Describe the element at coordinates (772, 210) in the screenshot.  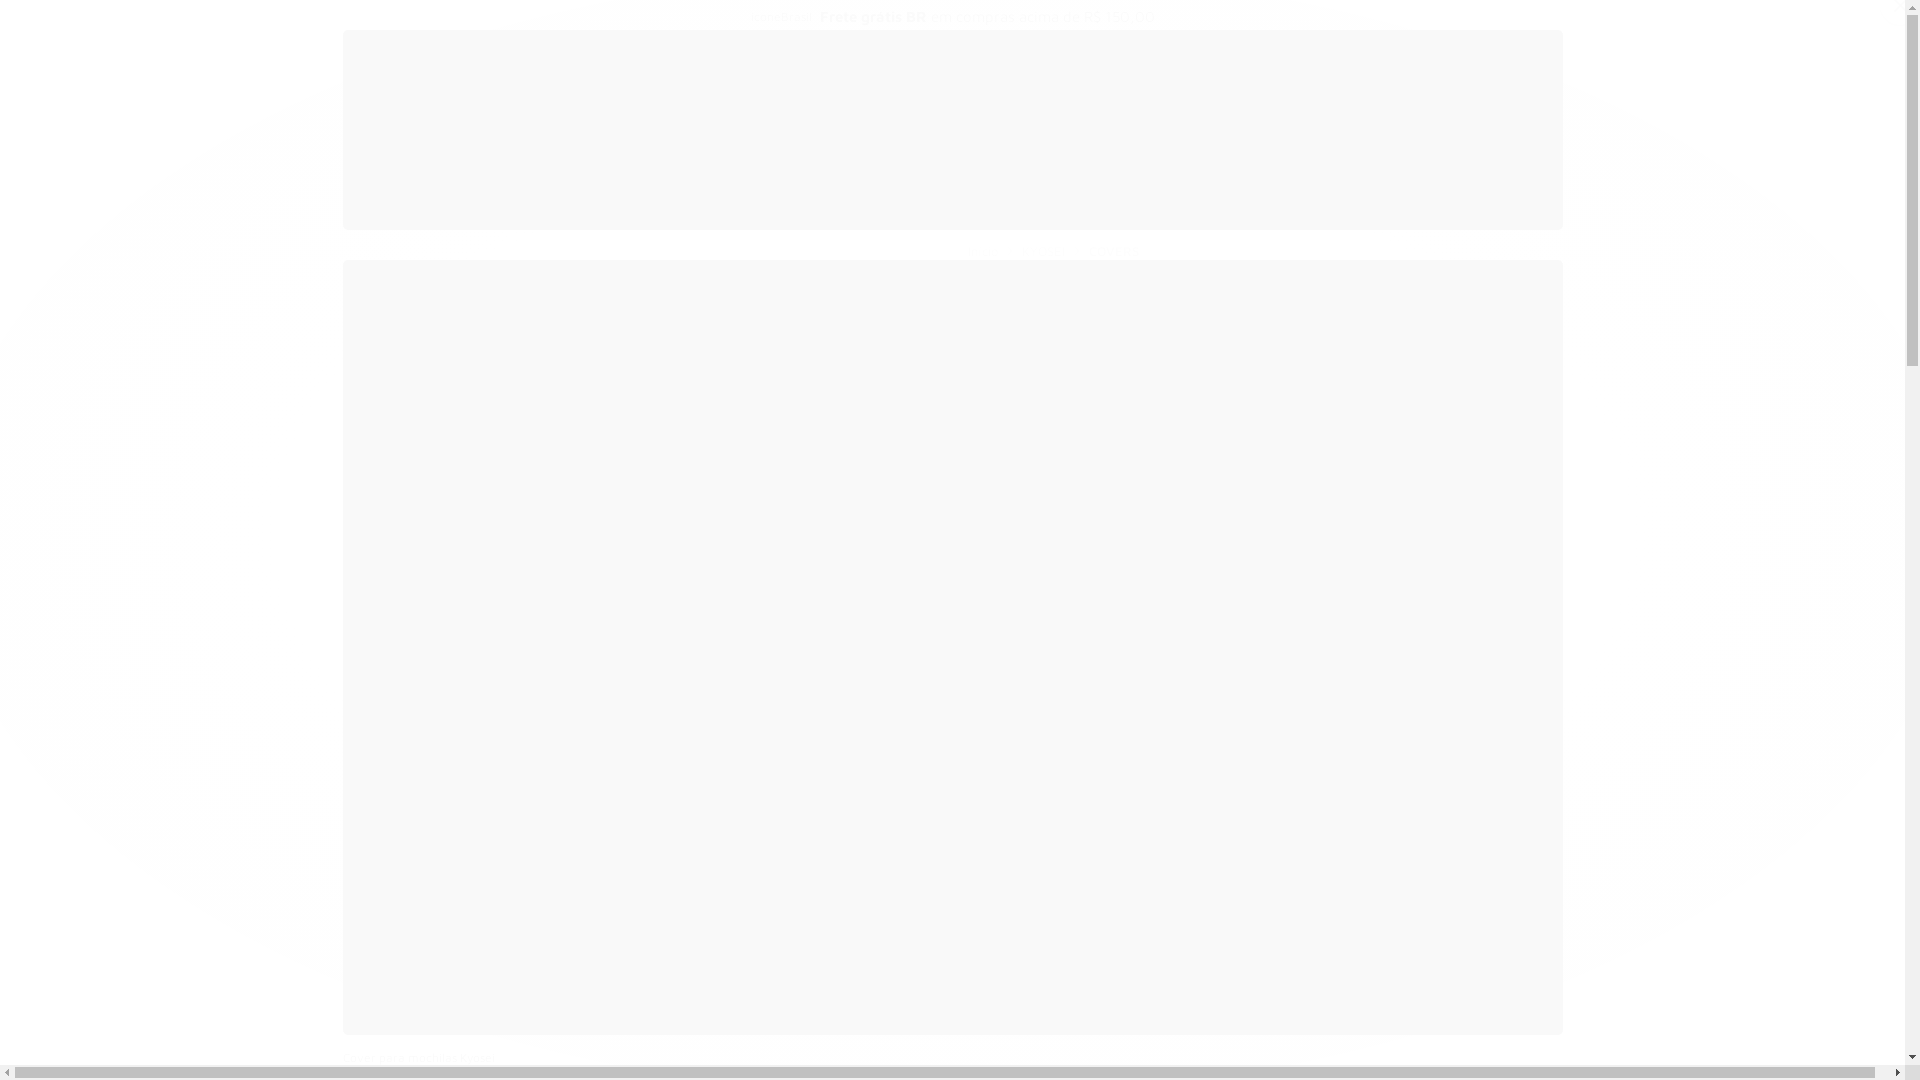
I see `SOBRE A 2C2` at that location.